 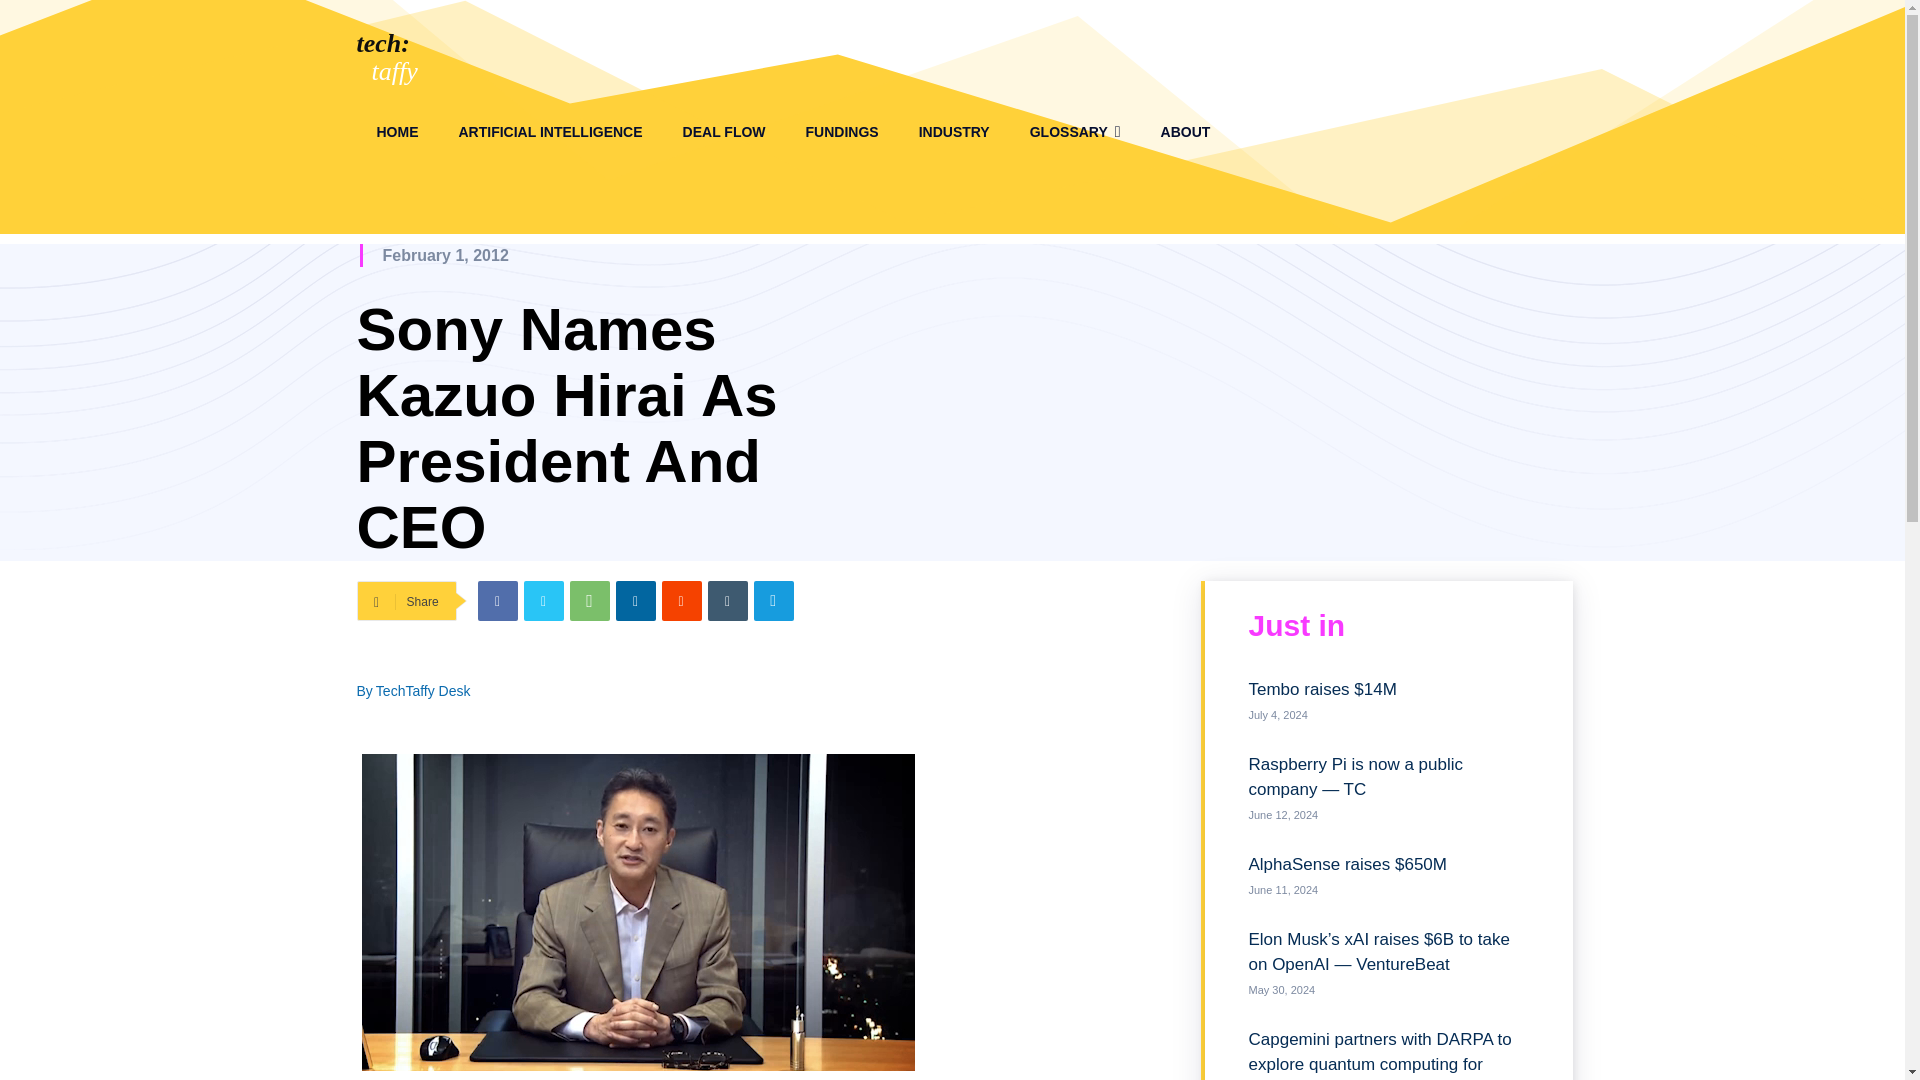 What do you see at coordinates (395, 72) in the screenshot?
I see `taffy` at bounding box center [395, 72].